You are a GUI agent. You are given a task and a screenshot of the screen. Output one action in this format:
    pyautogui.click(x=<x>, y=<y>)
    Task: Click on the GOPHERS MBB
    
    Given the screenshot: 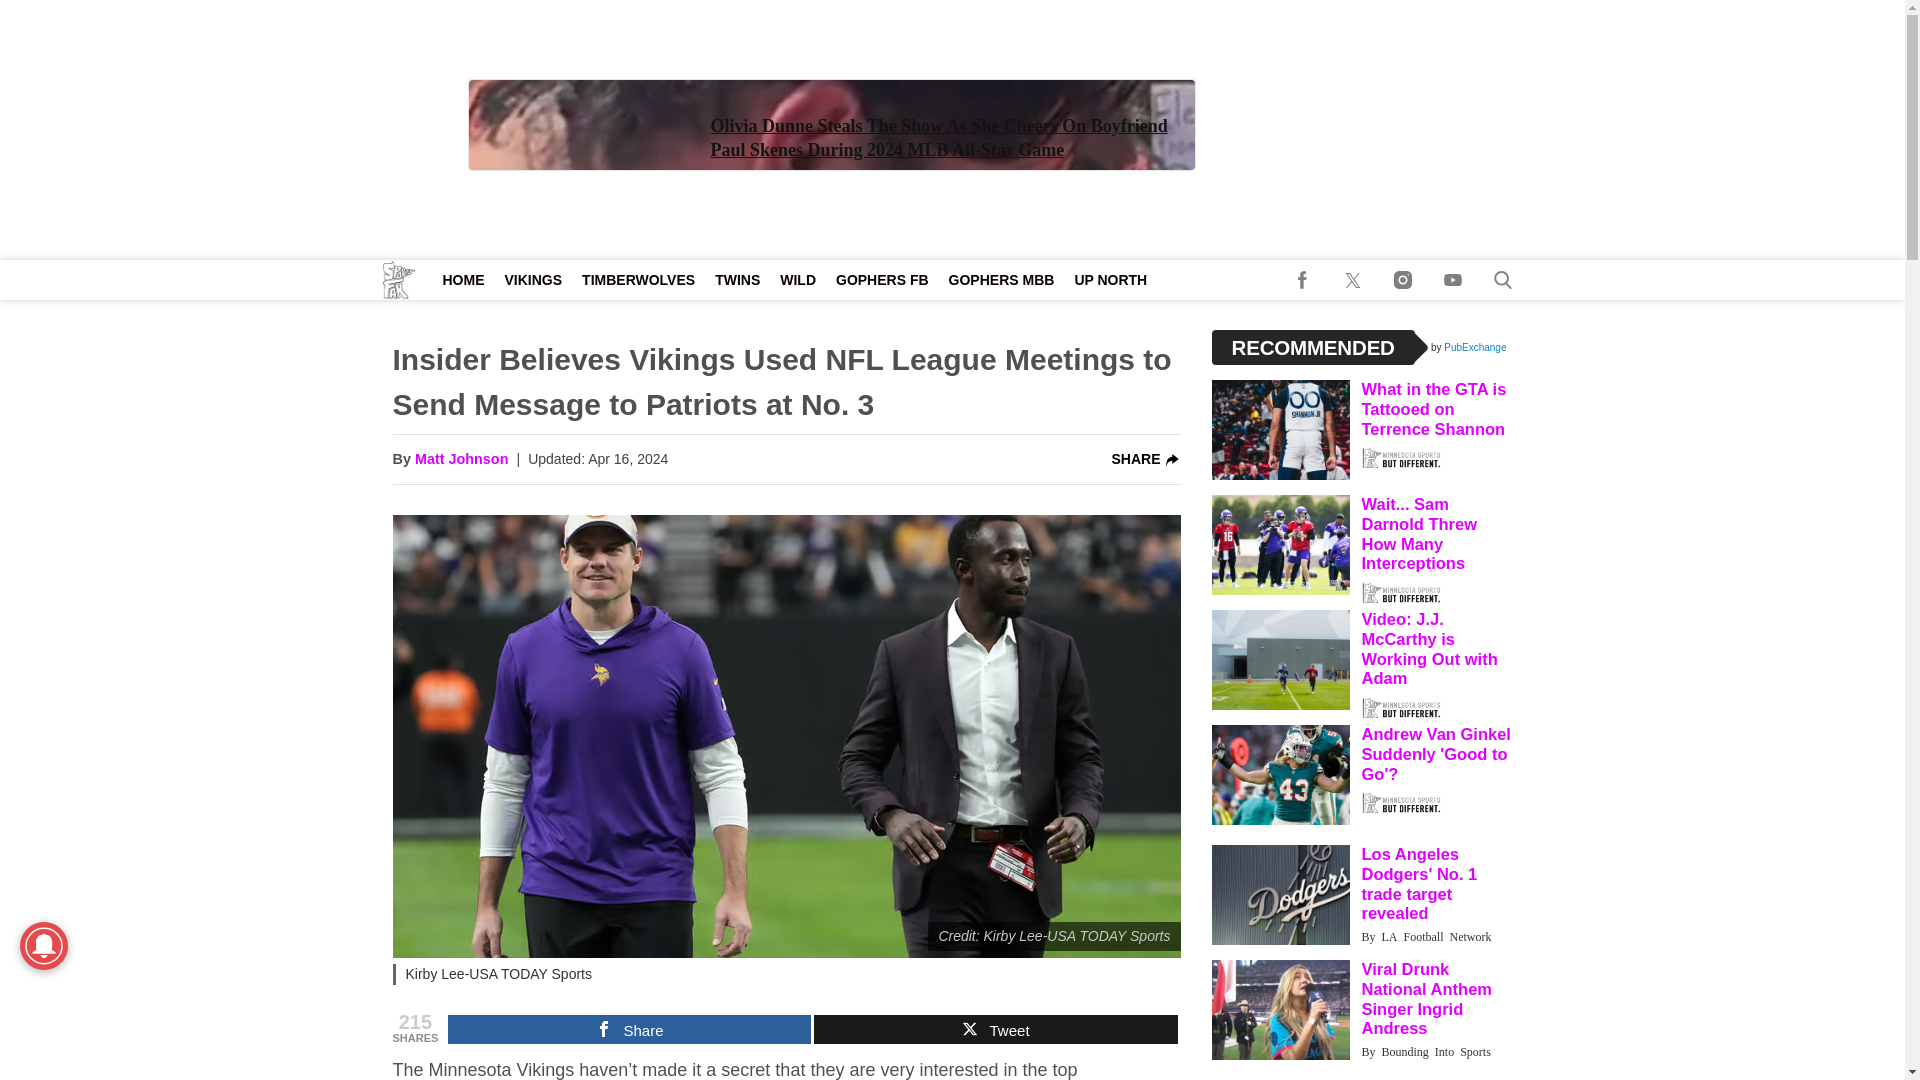 What is the action you would take?
    pyautogui.click(x=1002, y=280)
    